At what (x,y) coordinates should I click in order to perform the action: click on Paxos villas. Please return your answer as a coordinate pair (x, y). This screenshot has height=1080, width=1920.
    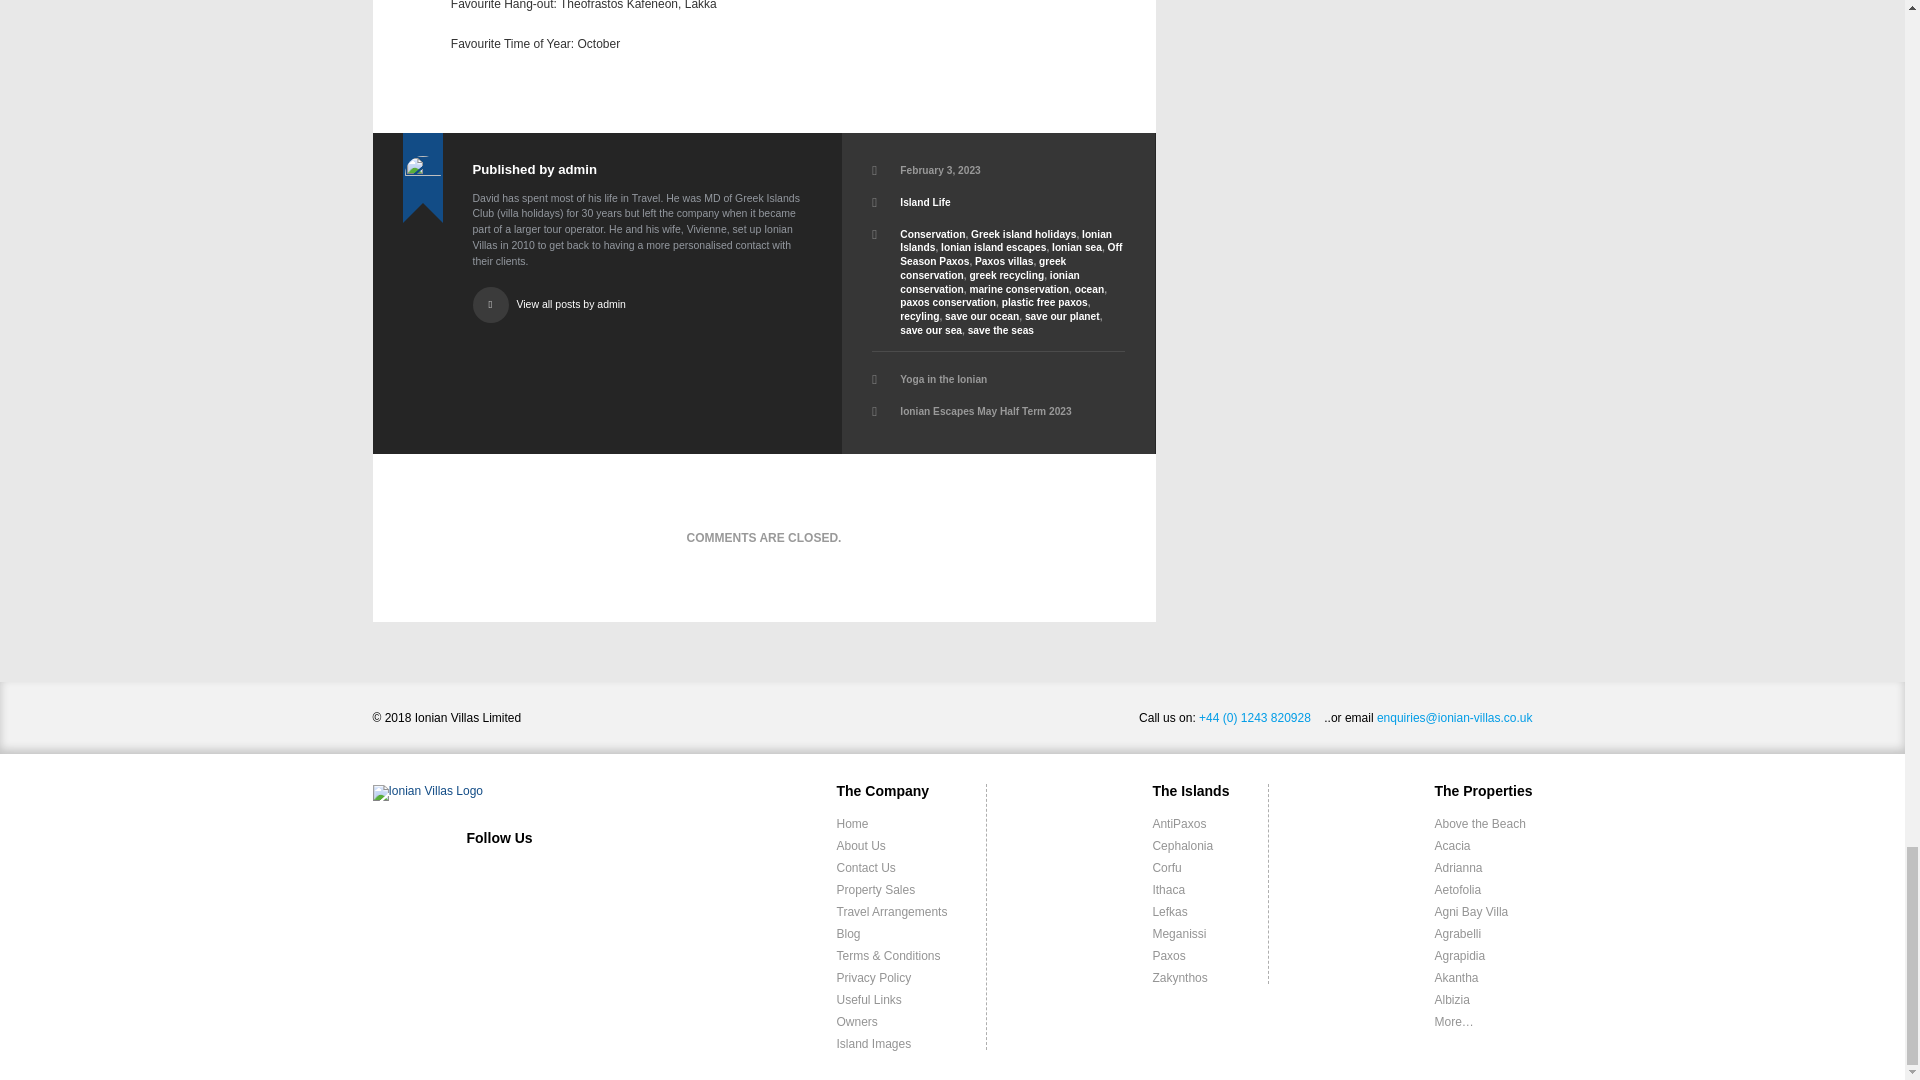
    Looking at the image, I should click on (1004, 260).